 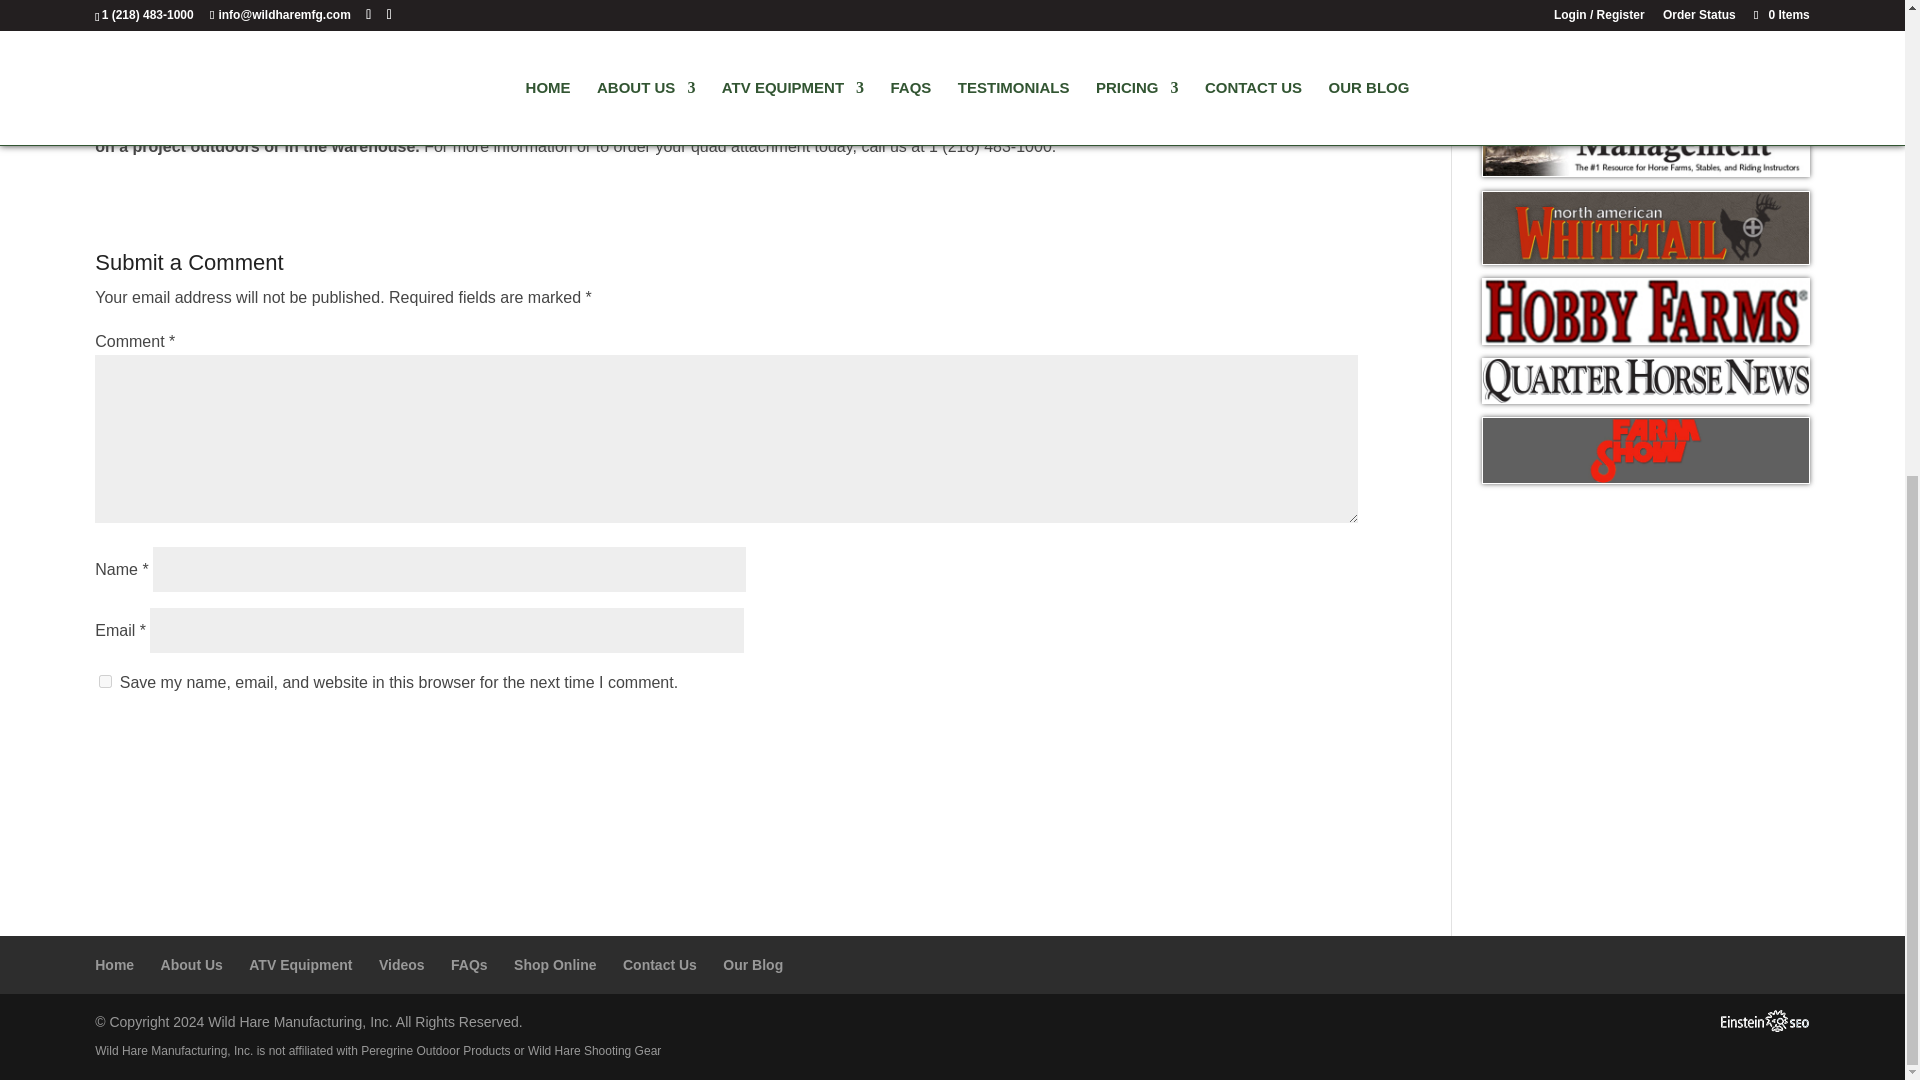 What do you see at coordinates (1765, 1027) in the screenshot?
I see `Minnesota Search Engine Optimization Services` at bounding box center [1765, 1027].